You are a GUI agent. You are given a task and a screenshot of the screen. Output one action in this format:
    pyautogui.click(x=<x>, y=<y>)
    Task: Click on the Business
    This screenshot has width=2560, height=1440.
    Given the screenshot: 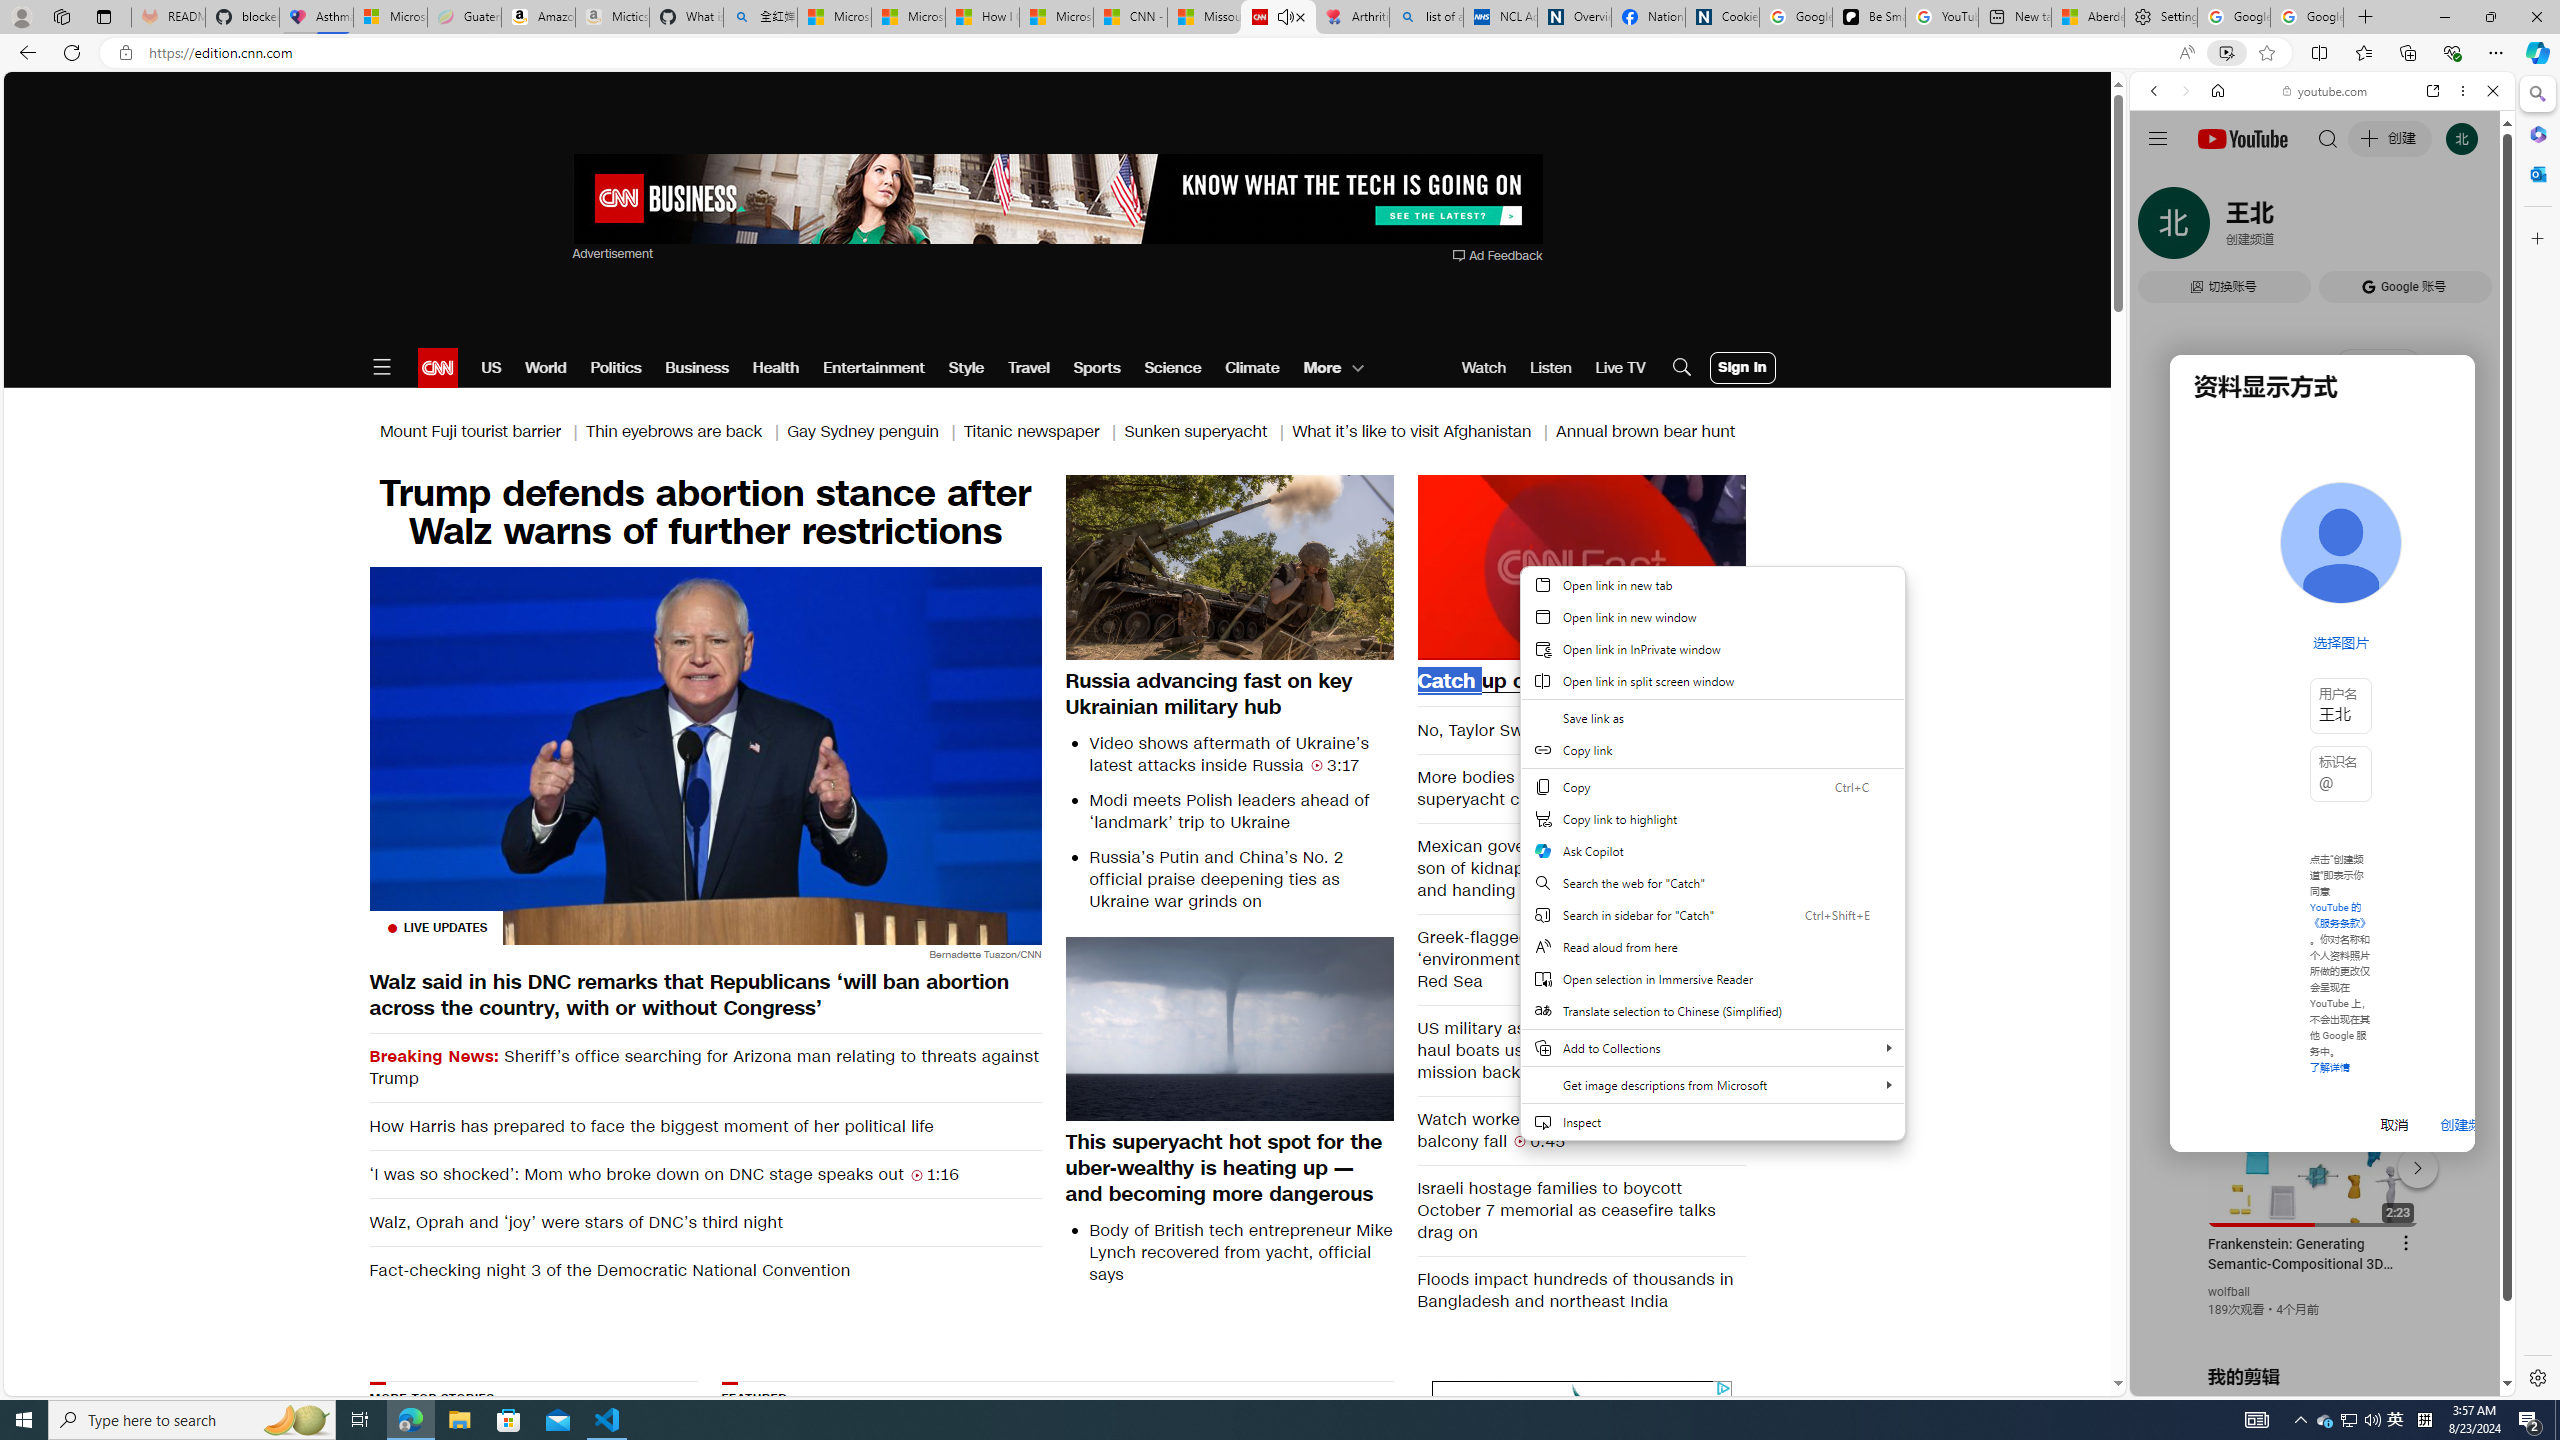 What is the action you would take?
    pyautogui.click(x=697, y=368)
    